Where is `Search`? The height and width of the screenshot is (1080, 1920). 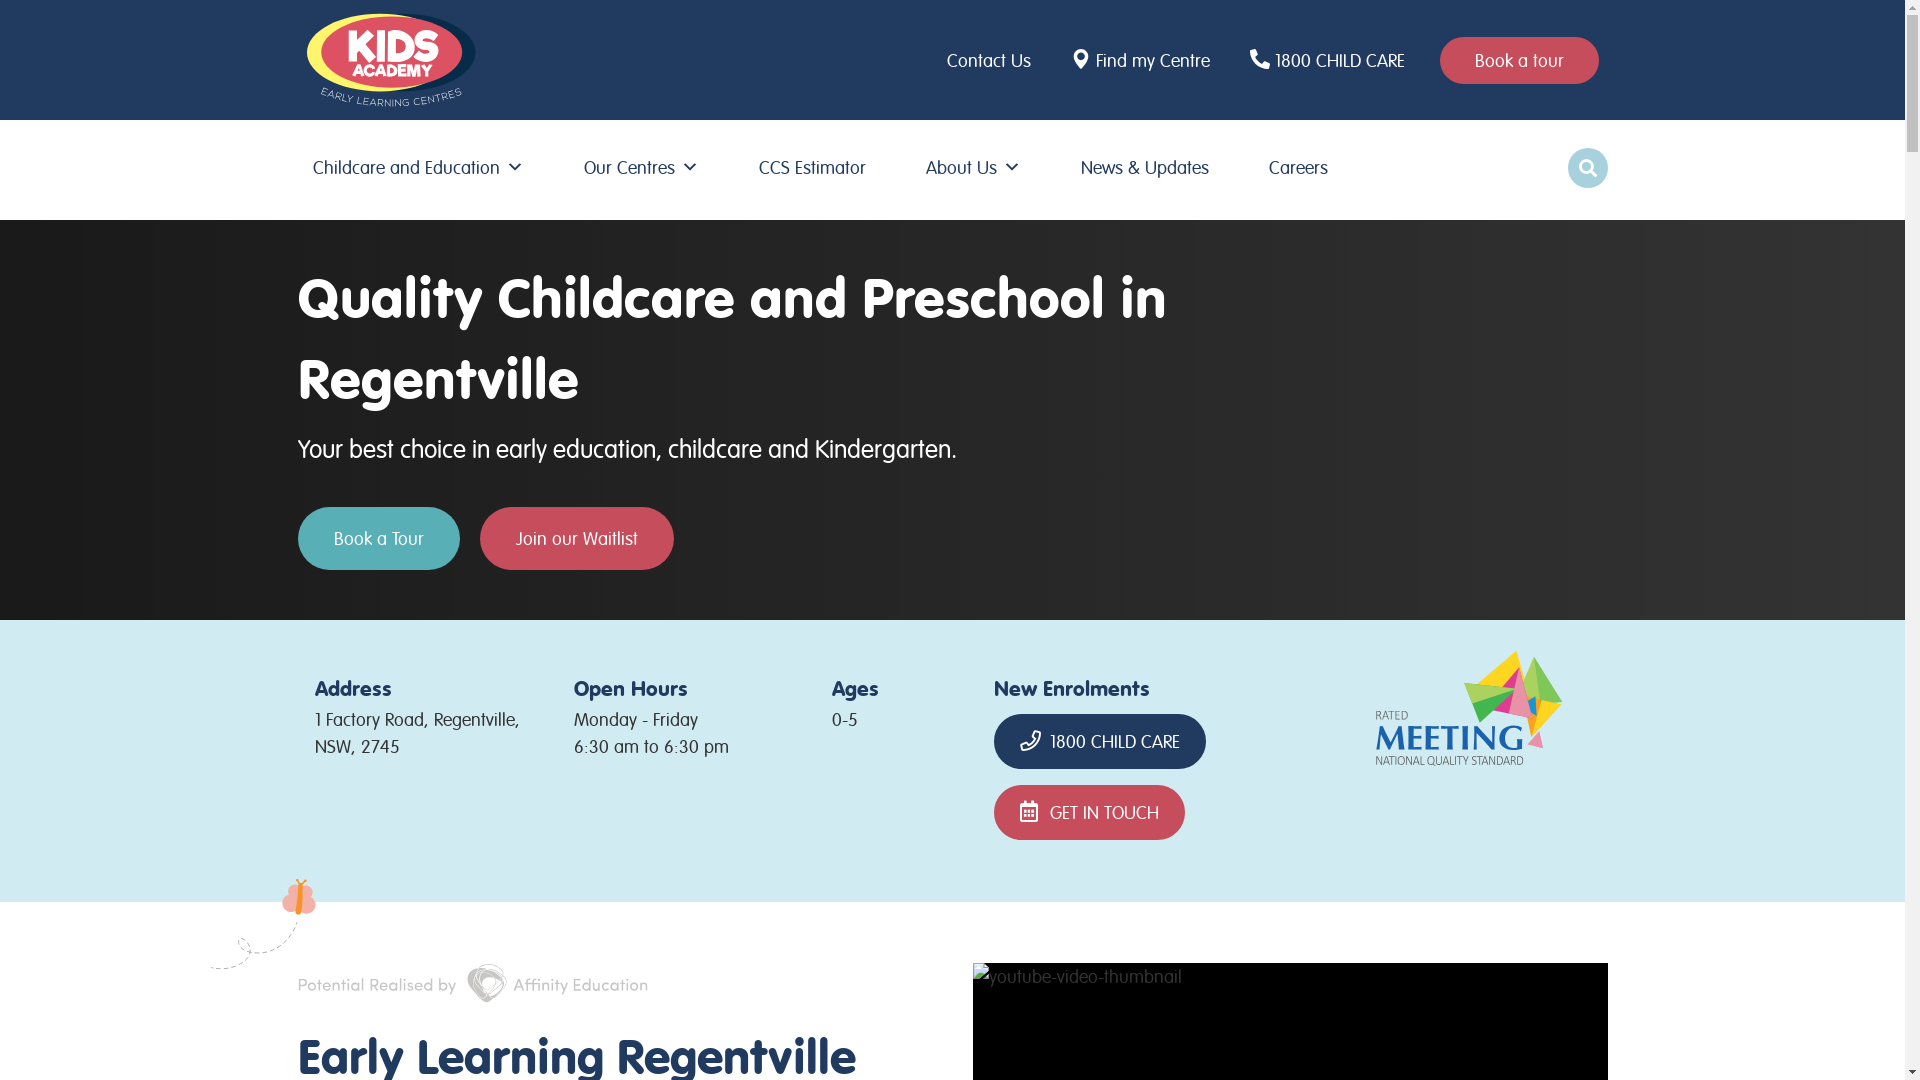 Search is located at coordinates (20, 23).